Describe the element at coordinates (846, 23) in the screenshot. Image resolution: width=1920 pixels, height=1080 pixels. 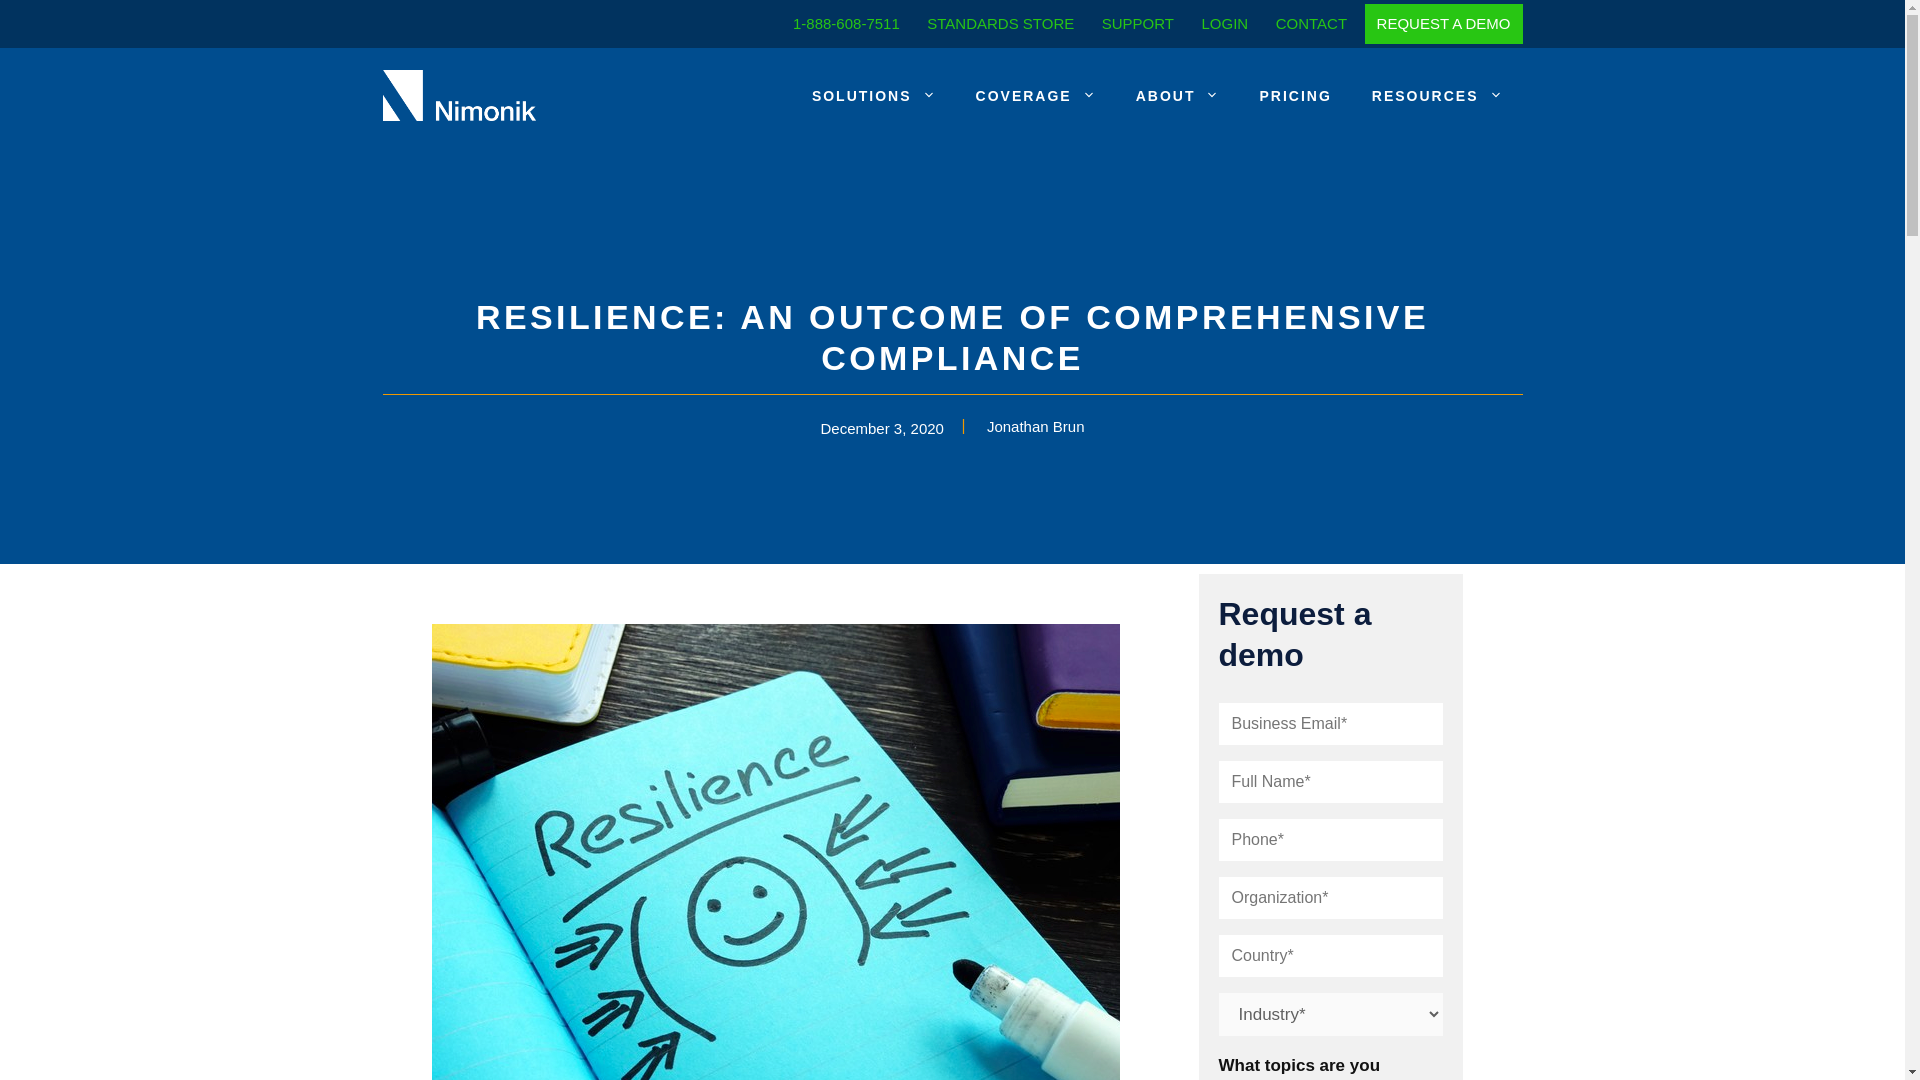
I see `1-888-608-7511` at that location.